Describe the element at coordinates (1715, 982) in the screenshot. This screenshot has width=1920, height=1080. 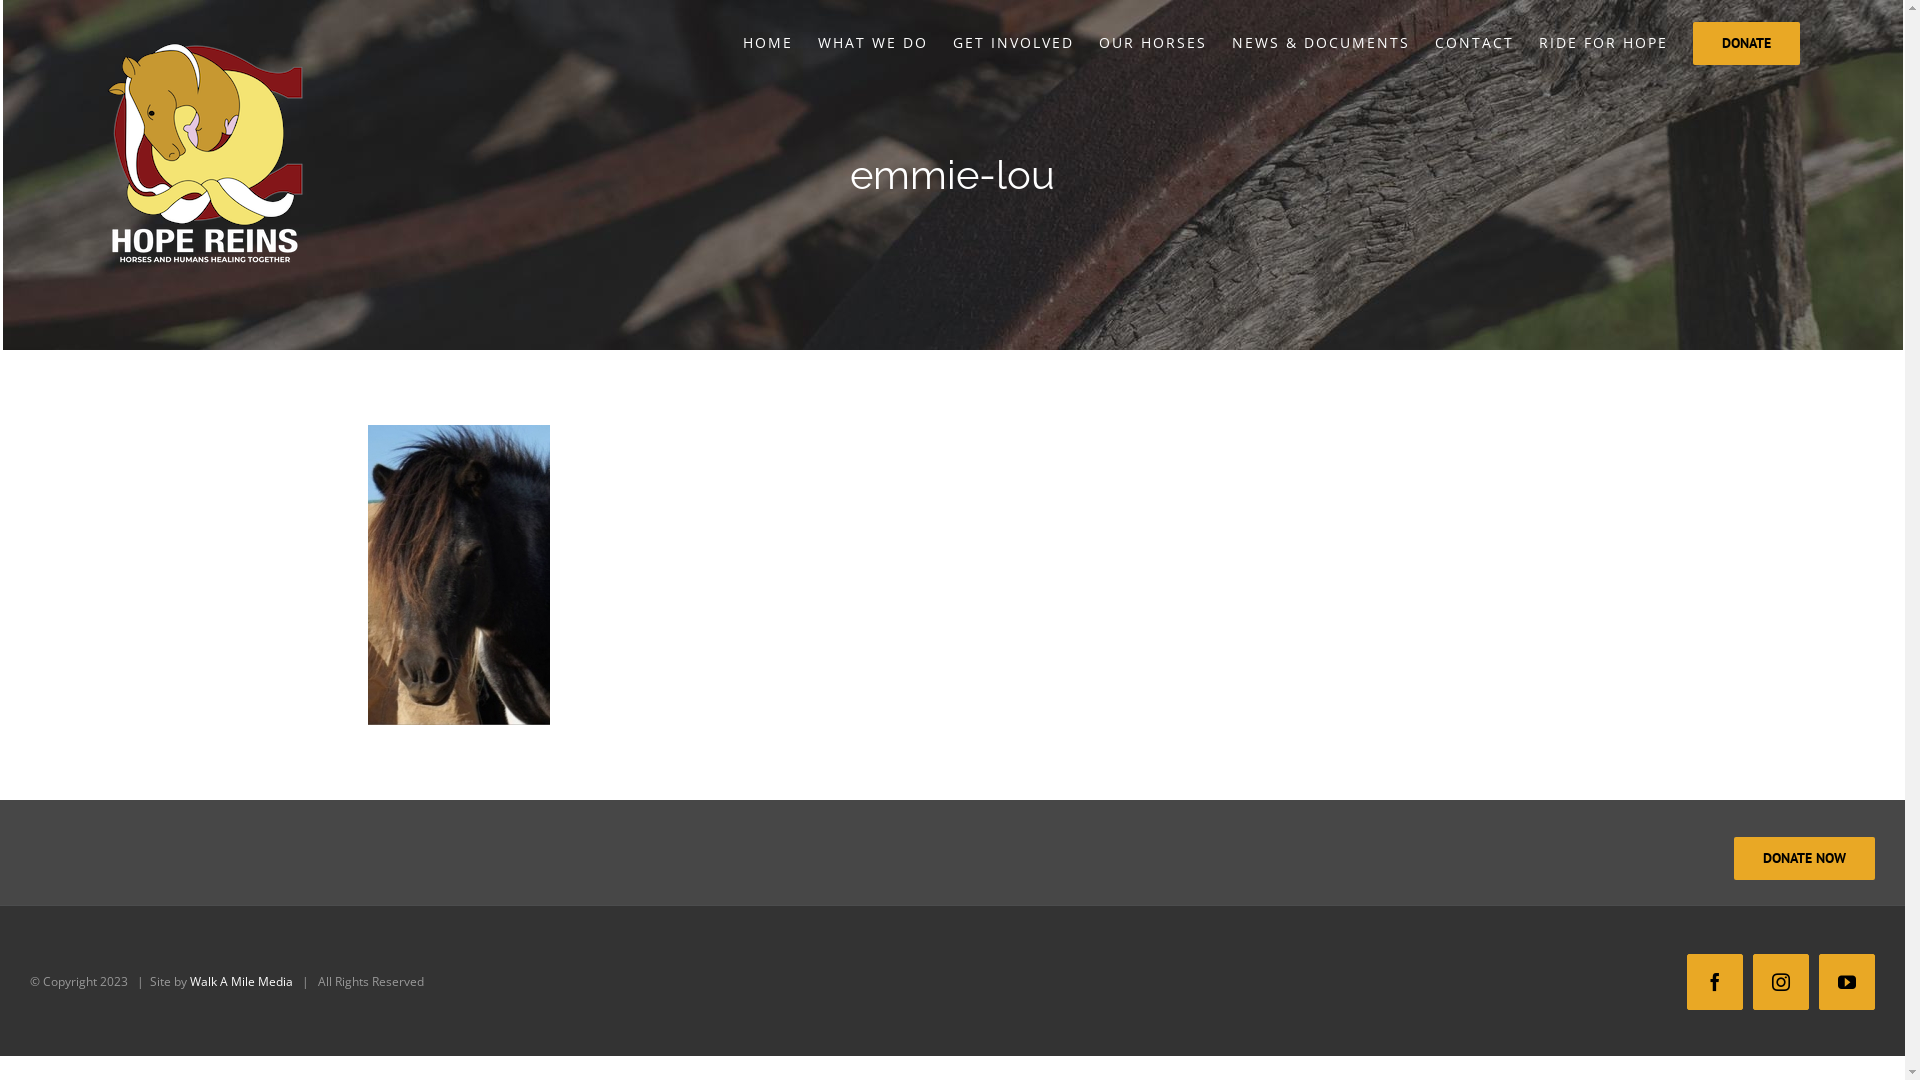
I see `Facebook` at that location.